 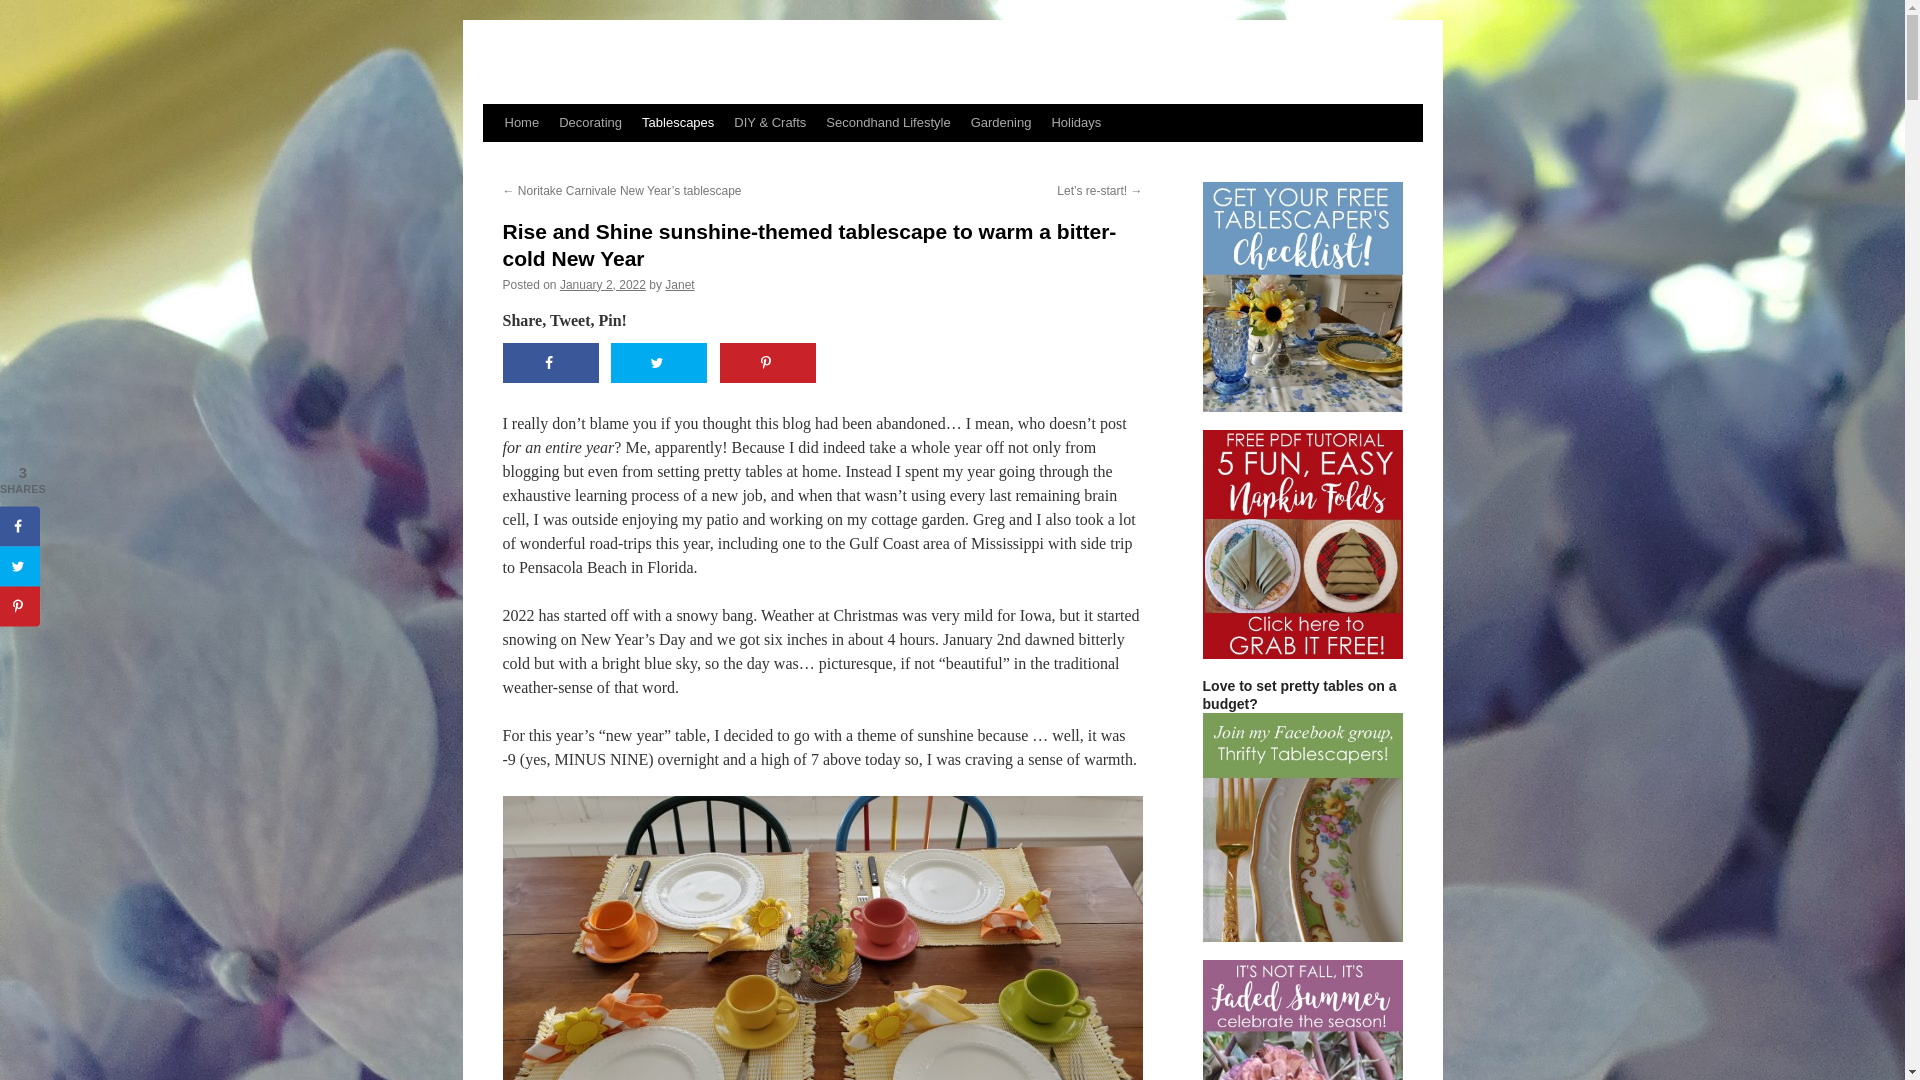 What do you see at coordinates (658, 363) in the screenshot?
I see `Share on Twitter` at bounding box center [658, 363].